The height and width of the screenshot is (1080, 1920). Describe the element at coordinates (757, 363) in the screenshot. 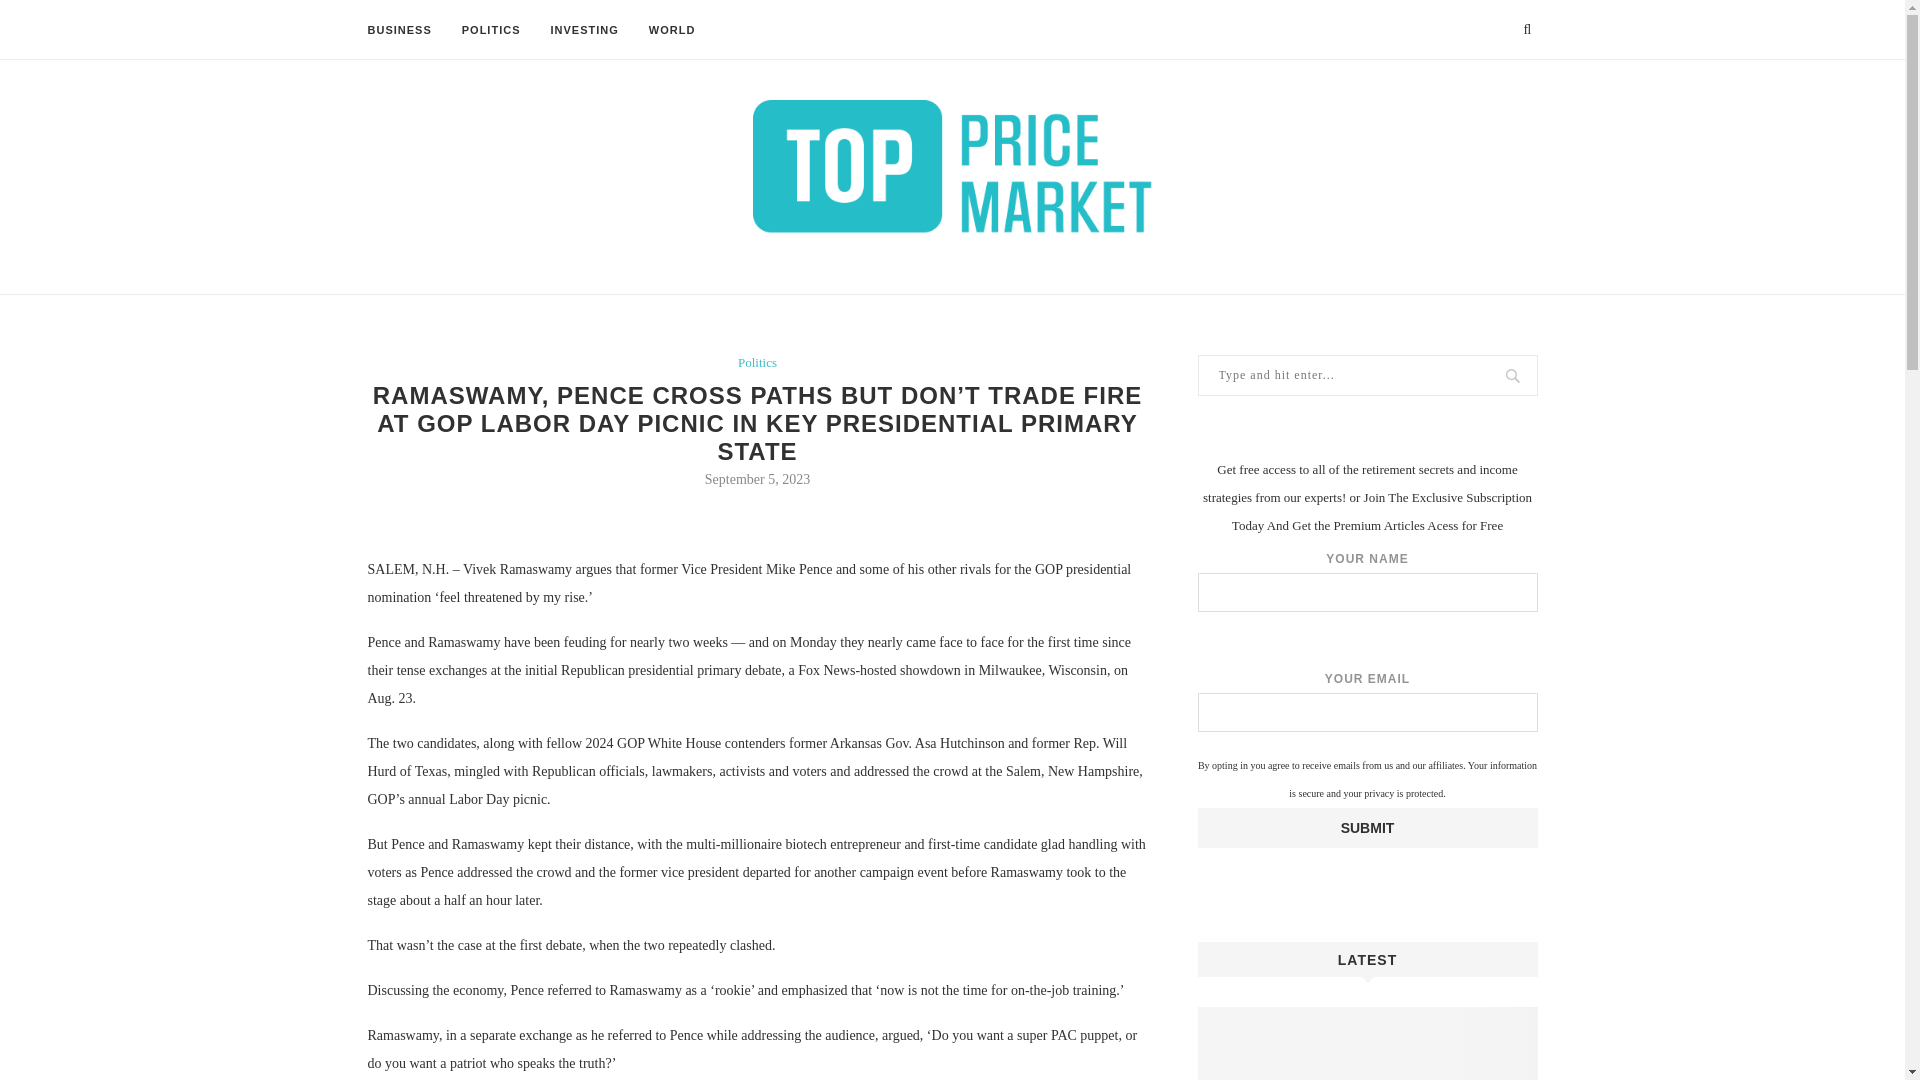

I see `Politics` at that location.